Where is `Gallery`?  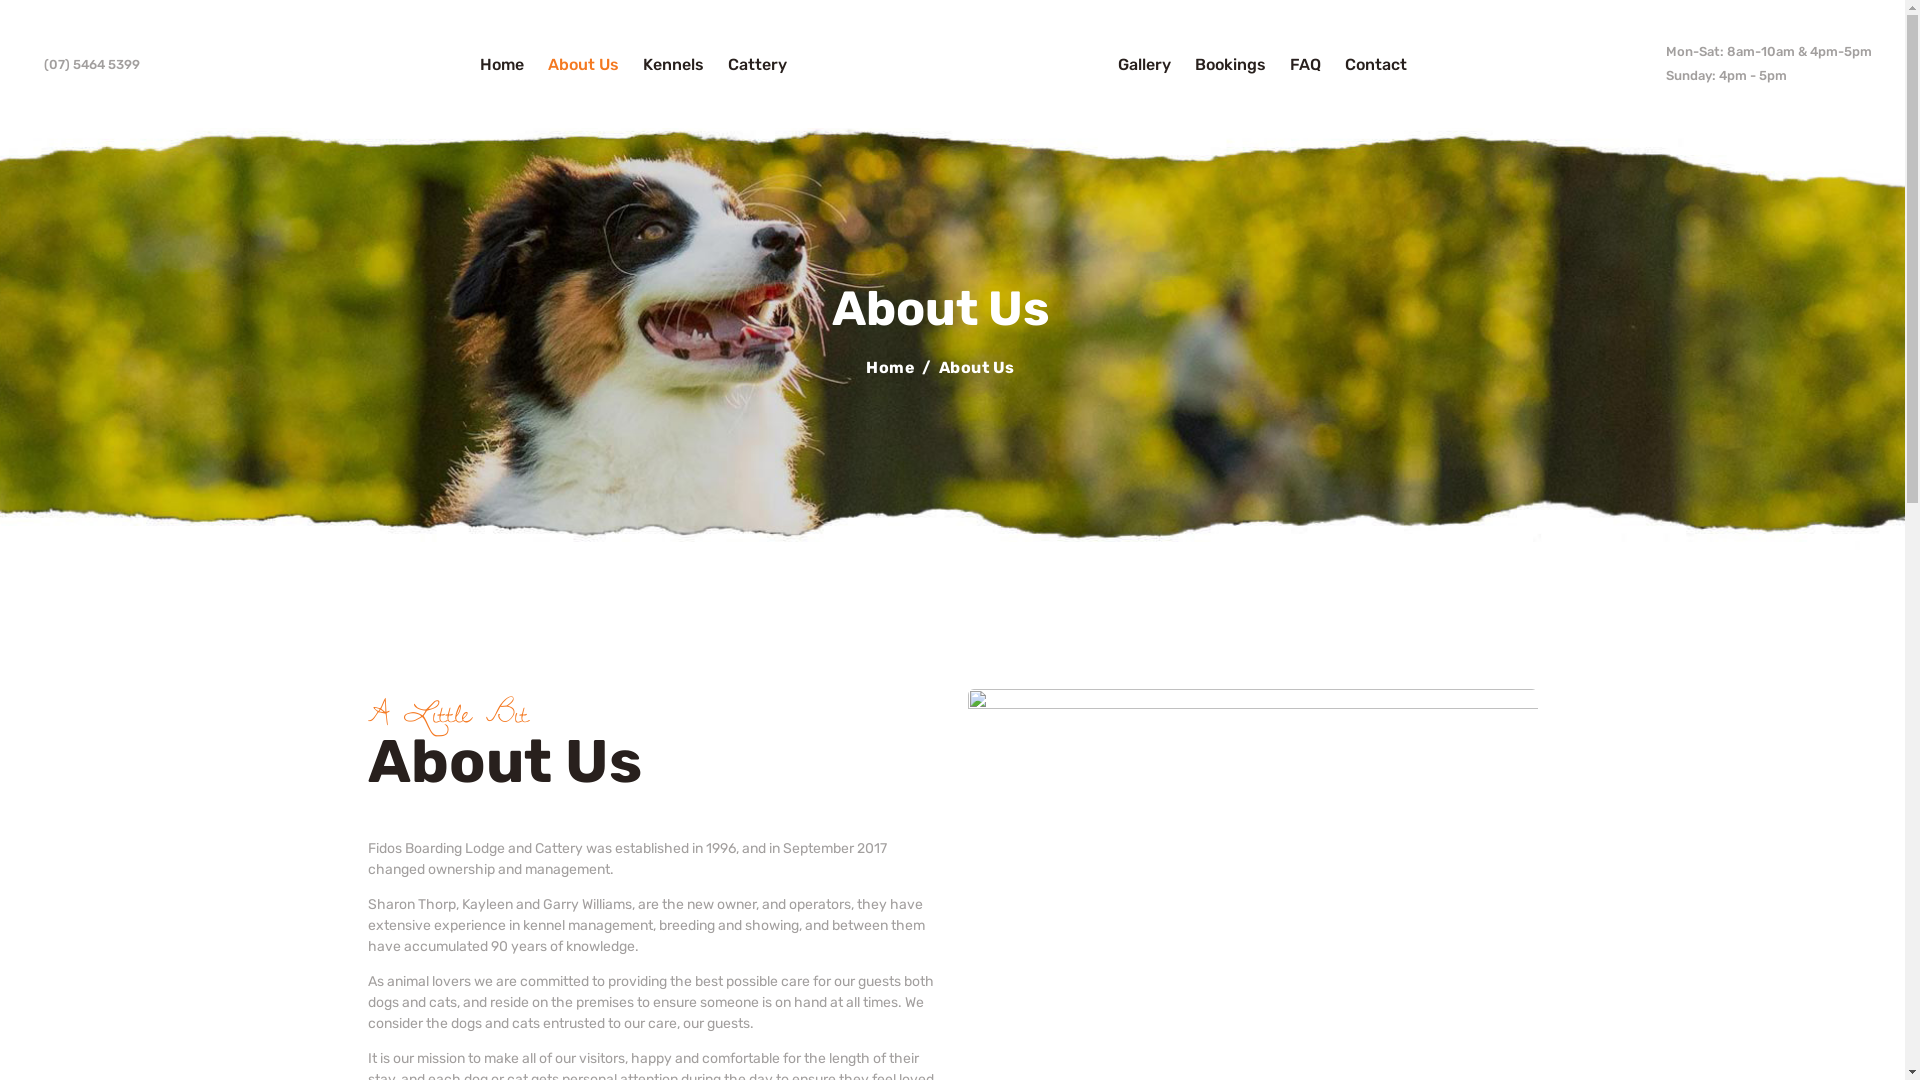 Gallery is located at coordinates (1144, 64).